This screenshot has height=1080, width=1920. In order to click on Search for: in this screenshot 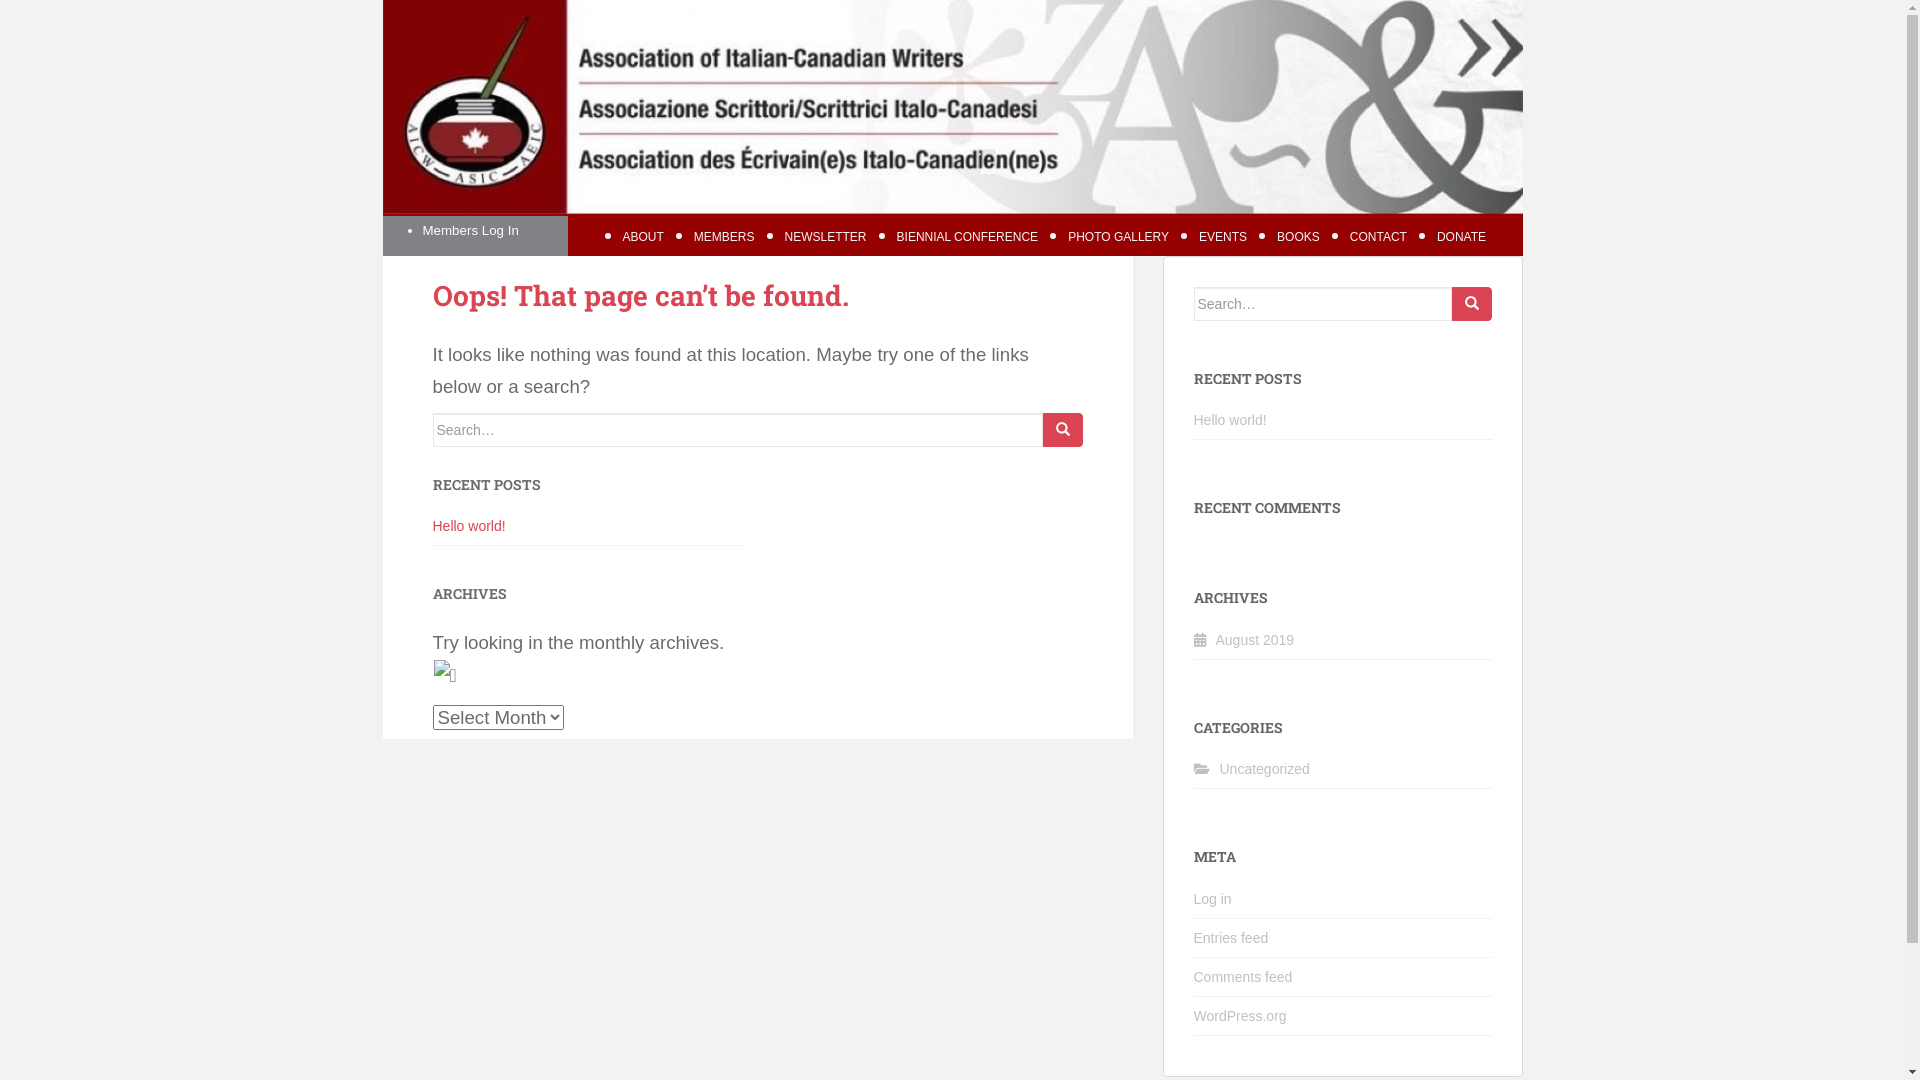, I will do `click(737, 430)`.